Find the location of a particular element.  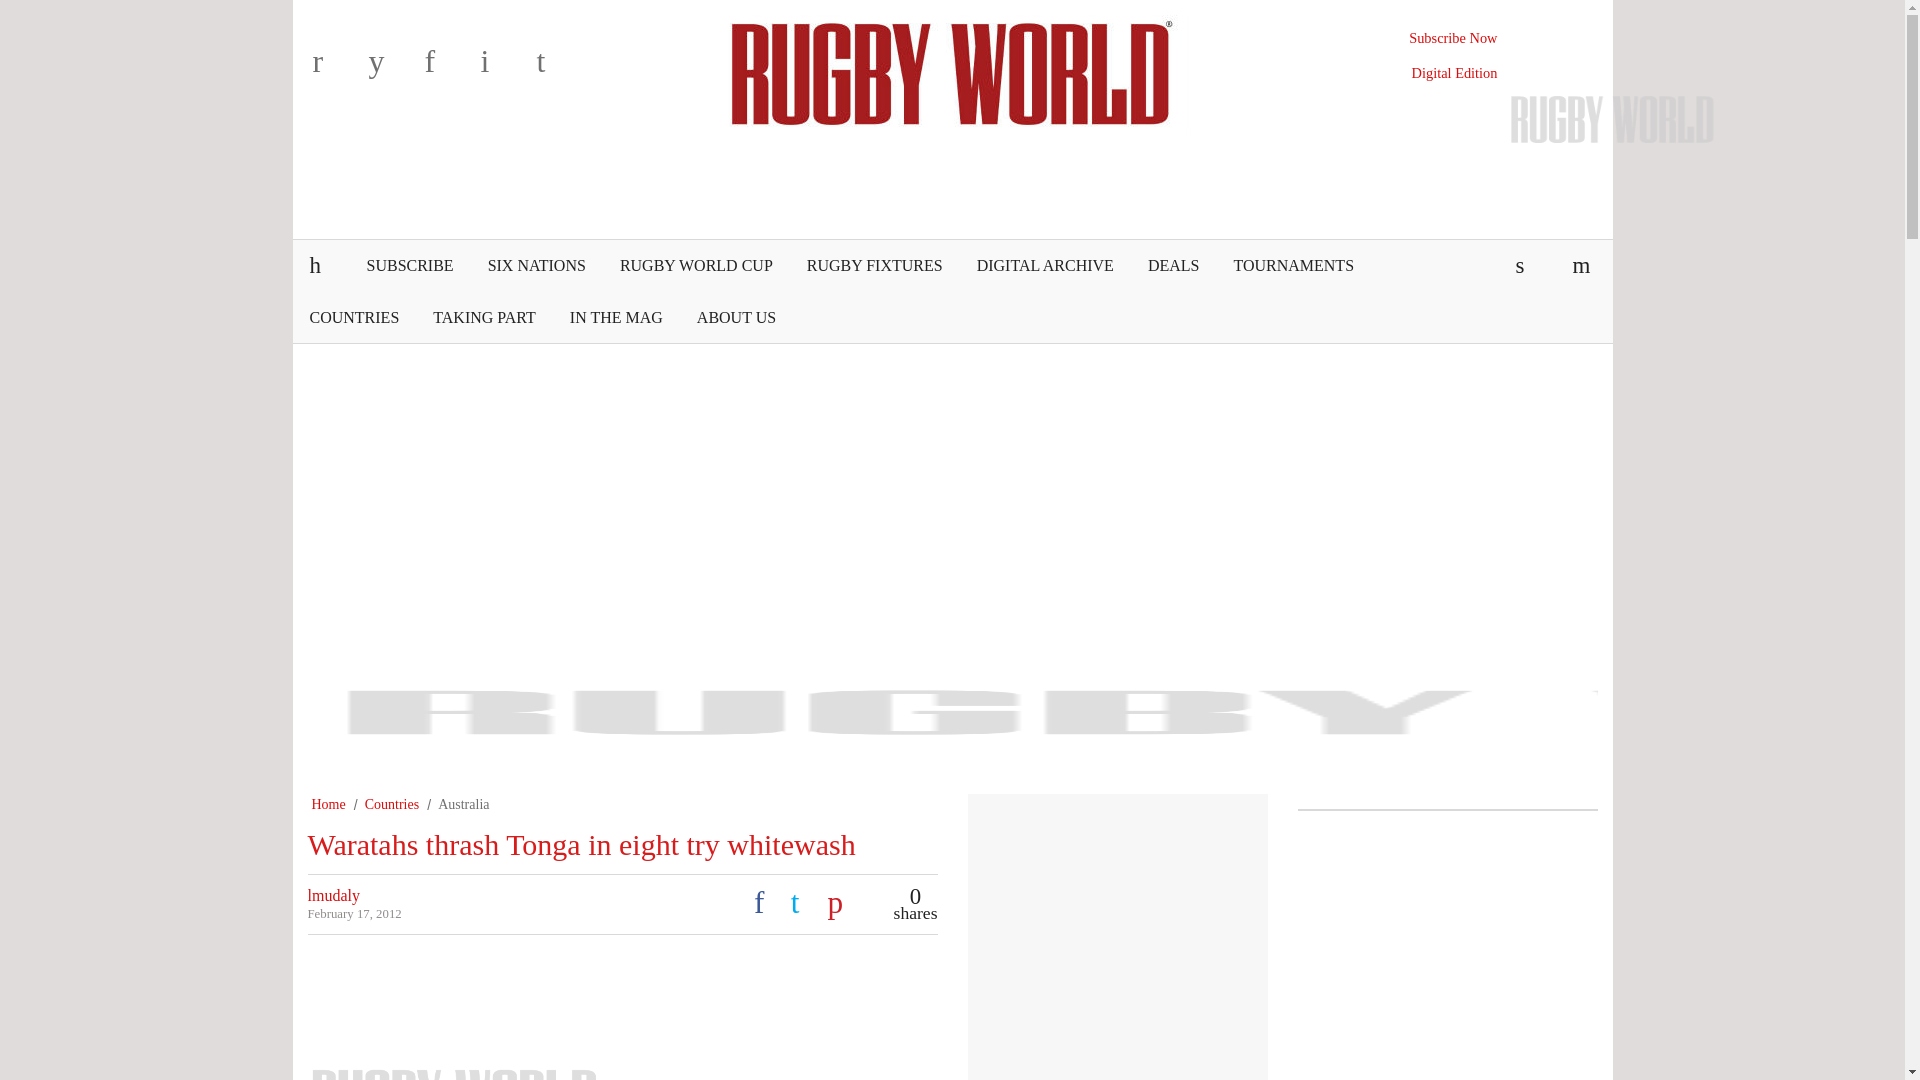

y is located at coordinates (392, 68).